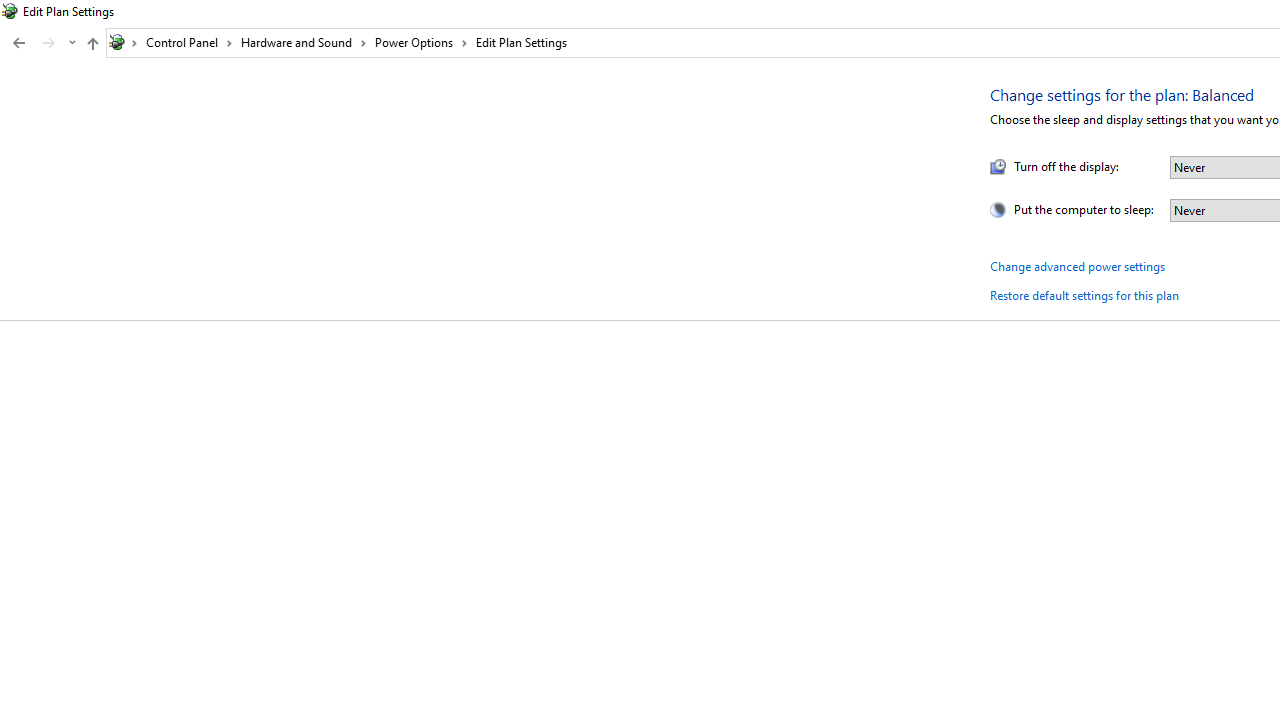 This screenshot has width=1280, height=720. What do you see at coordinates (422, 42) in the screenshot?
I see `Power Options` at bounding box center [422, 42].